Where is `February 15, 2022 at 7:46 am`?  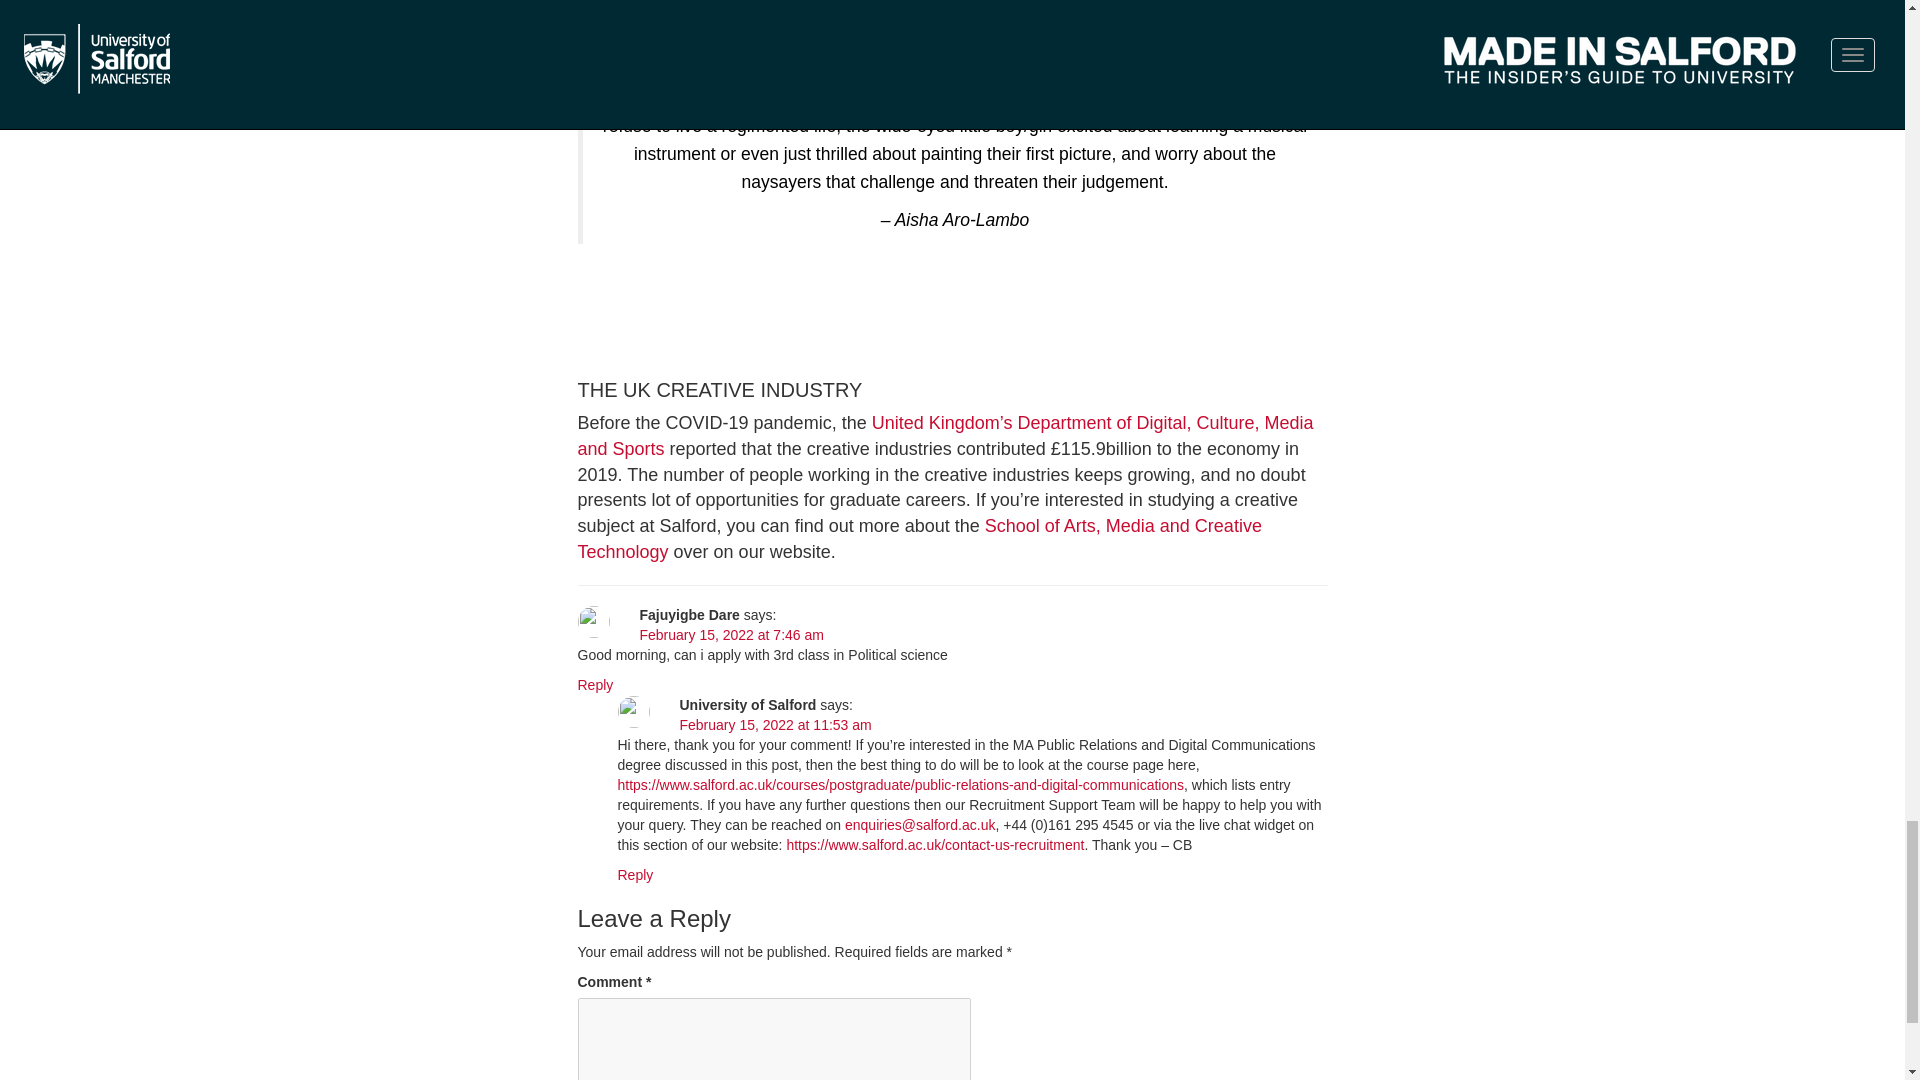
February 15, 2022 at 7:46 am is located at coordinates (731, 634).